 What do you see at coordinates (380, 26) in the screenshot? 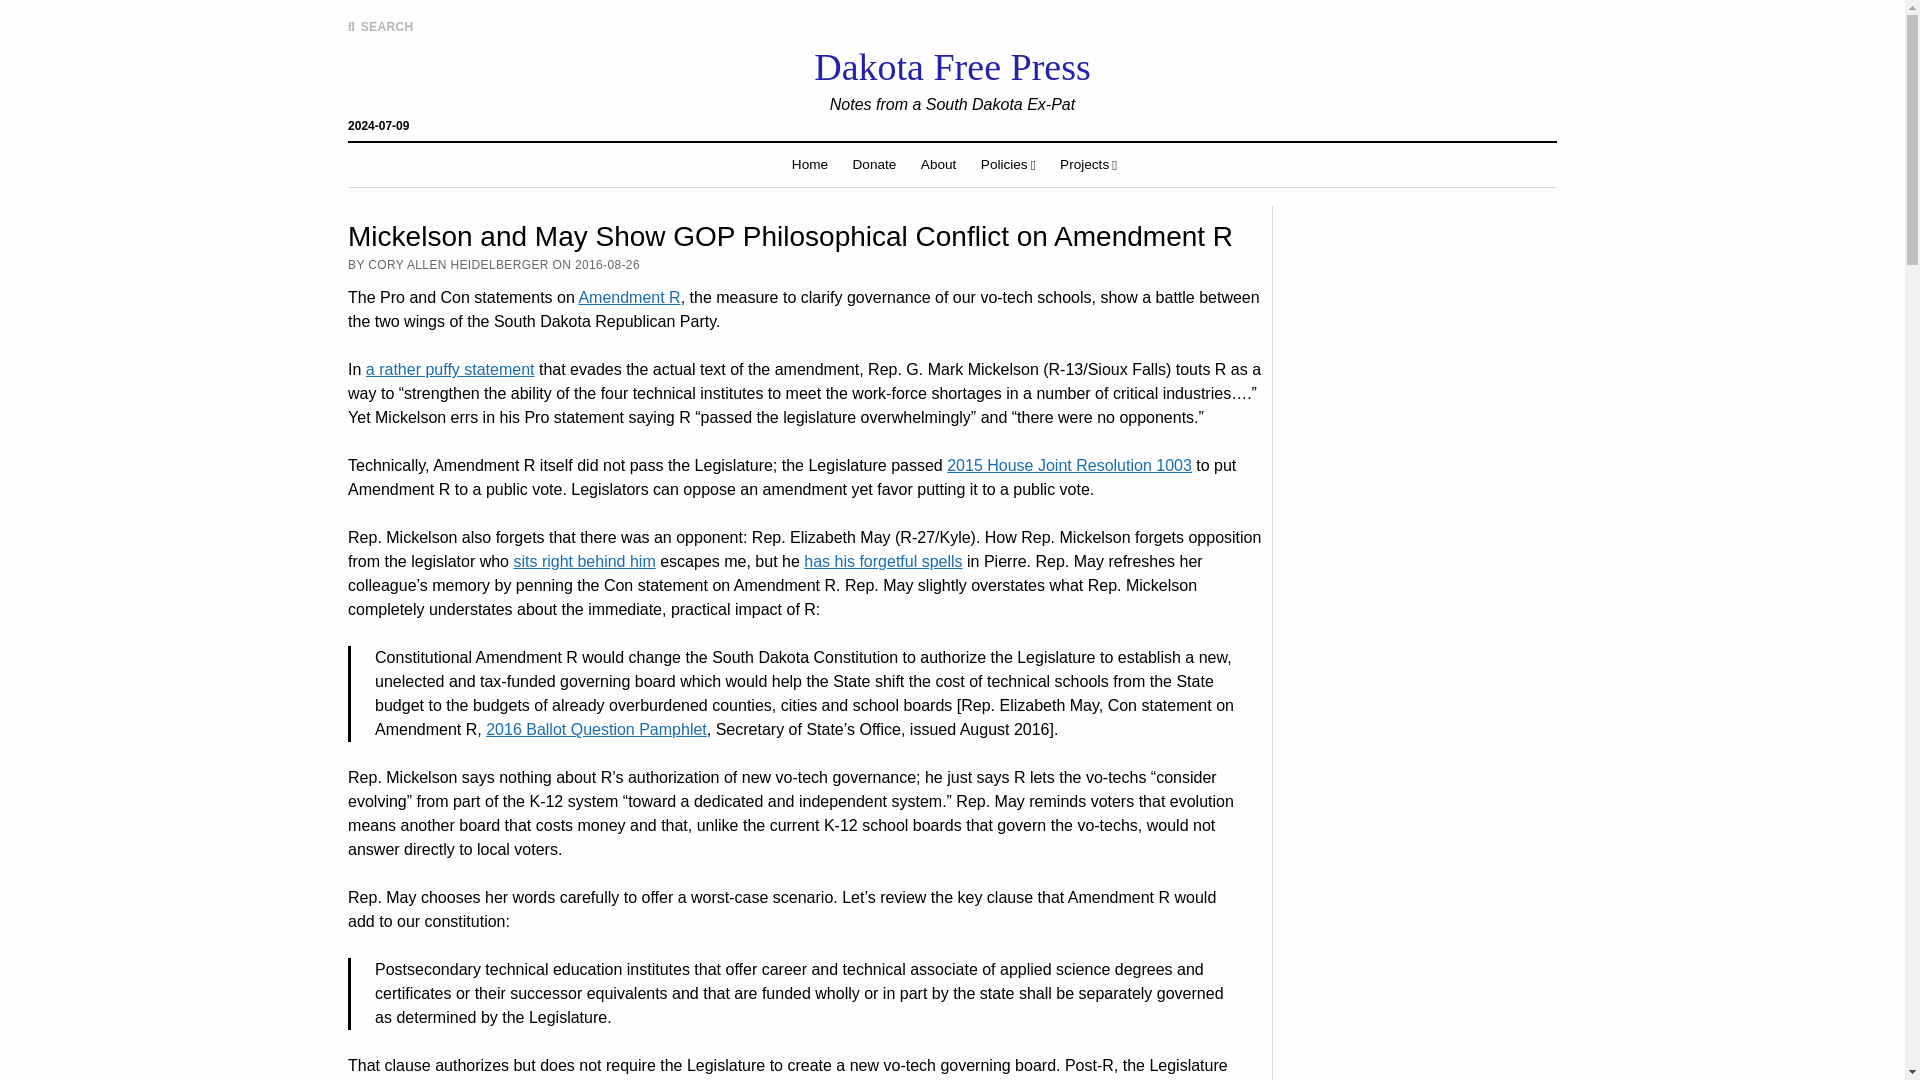
I see `SEARCH` at bounding box center [380, 26].